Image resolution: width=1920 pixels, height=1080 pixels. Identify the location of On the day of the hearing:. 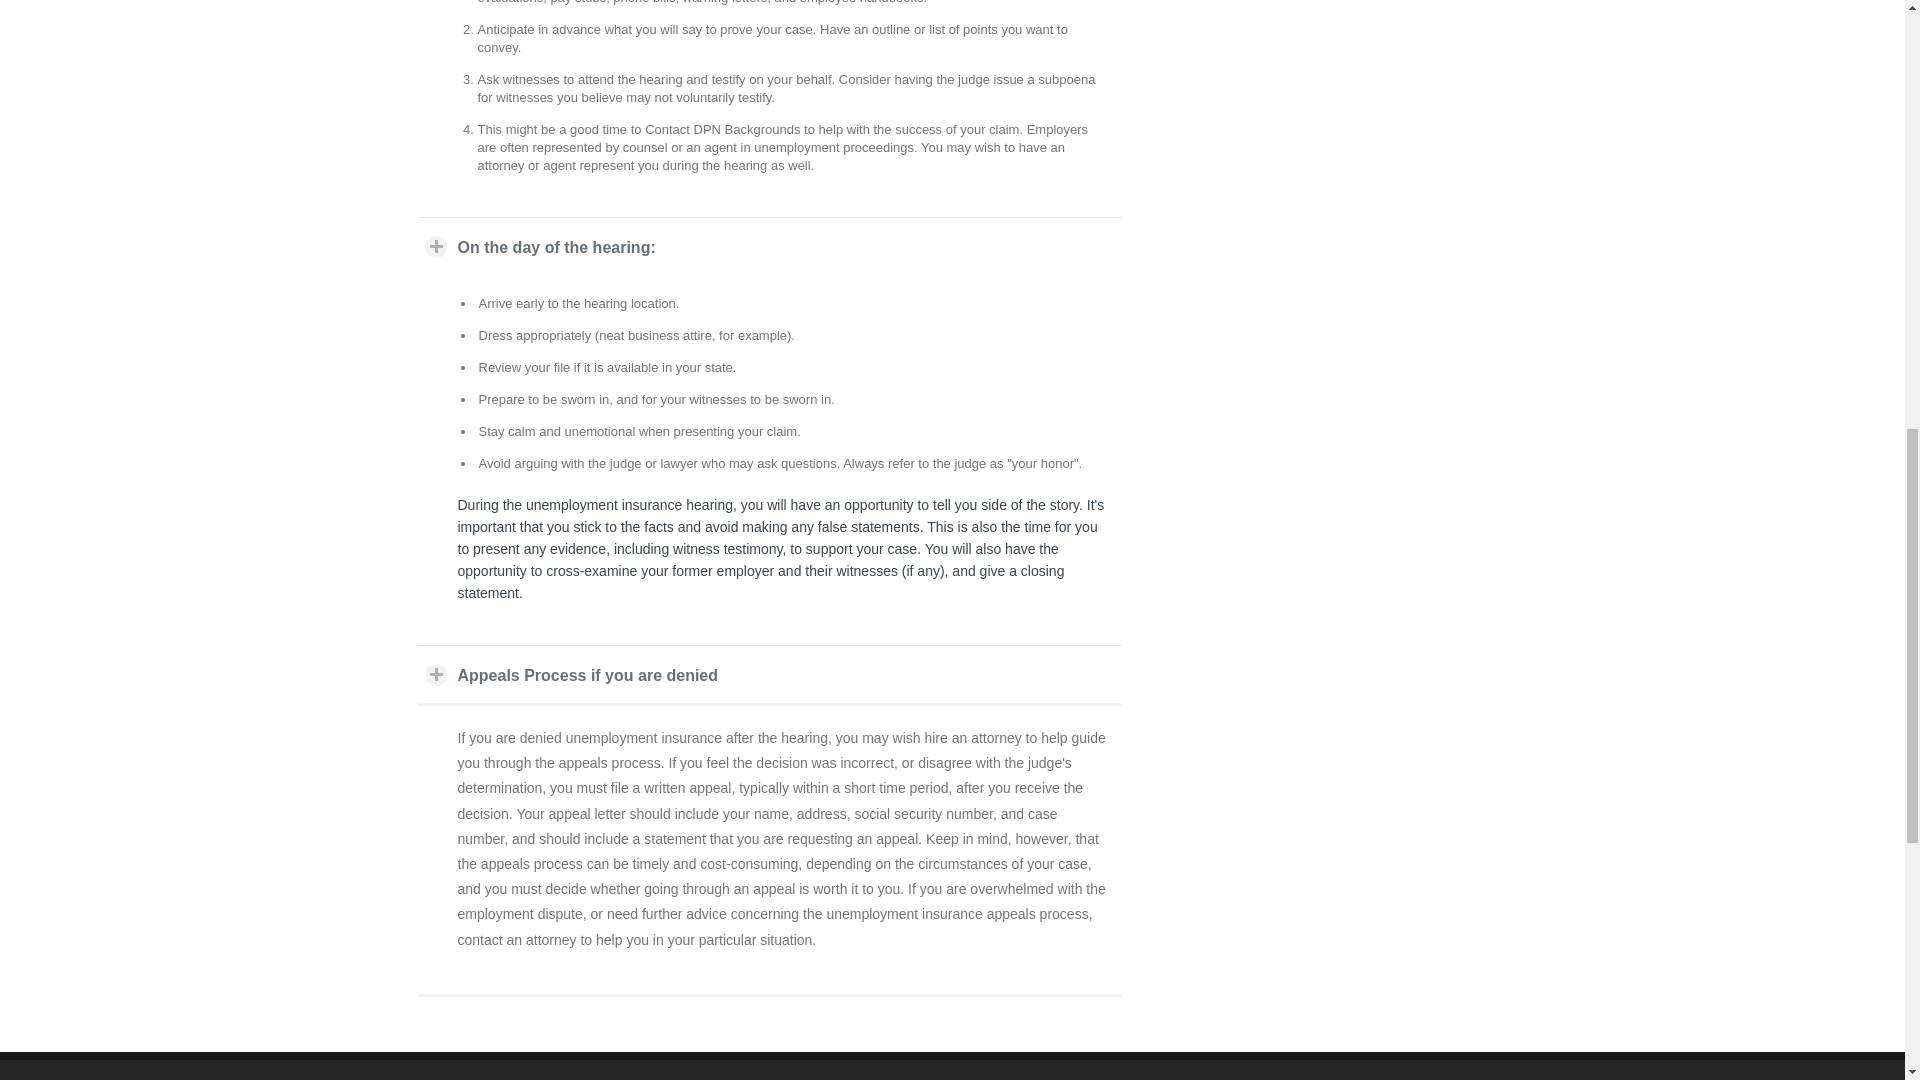
(770, 246).